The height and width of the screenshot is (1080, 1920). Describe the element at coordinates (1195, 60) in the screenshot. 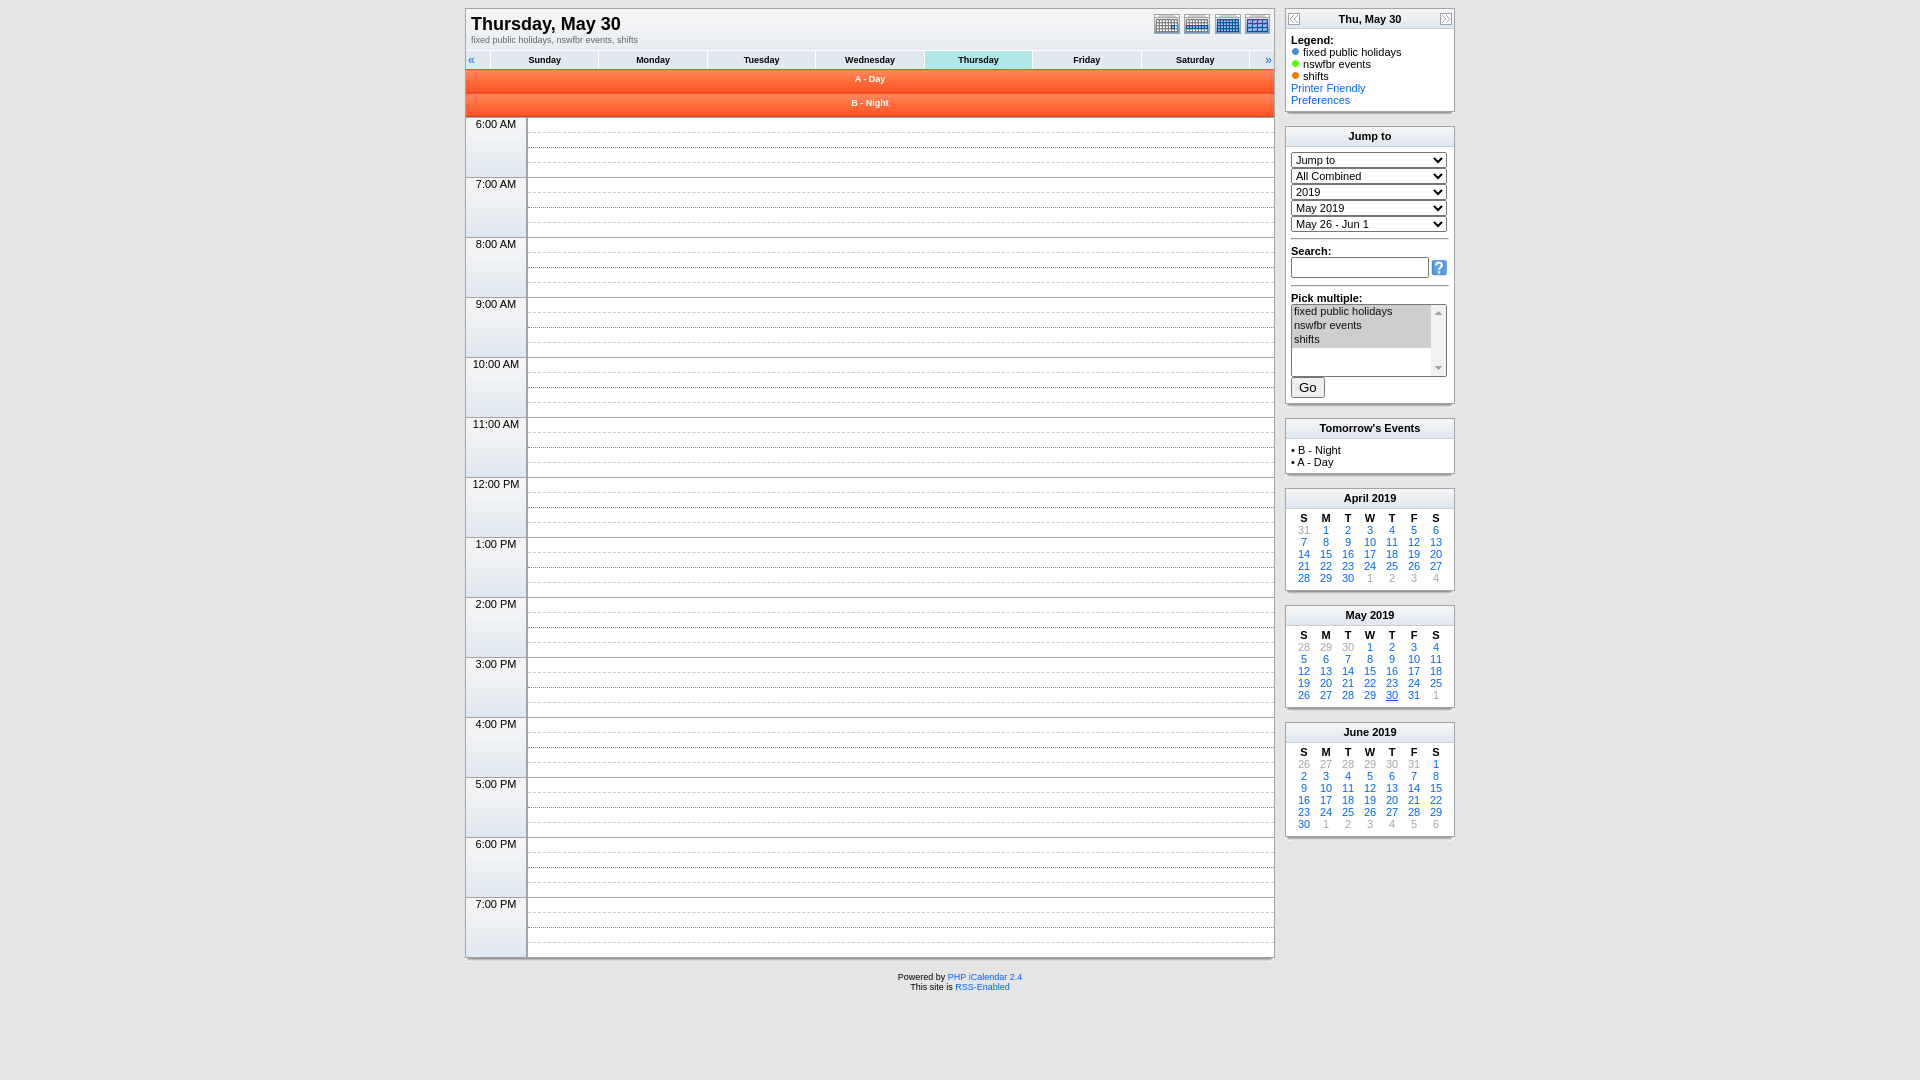

I see `Saturday` at that location.